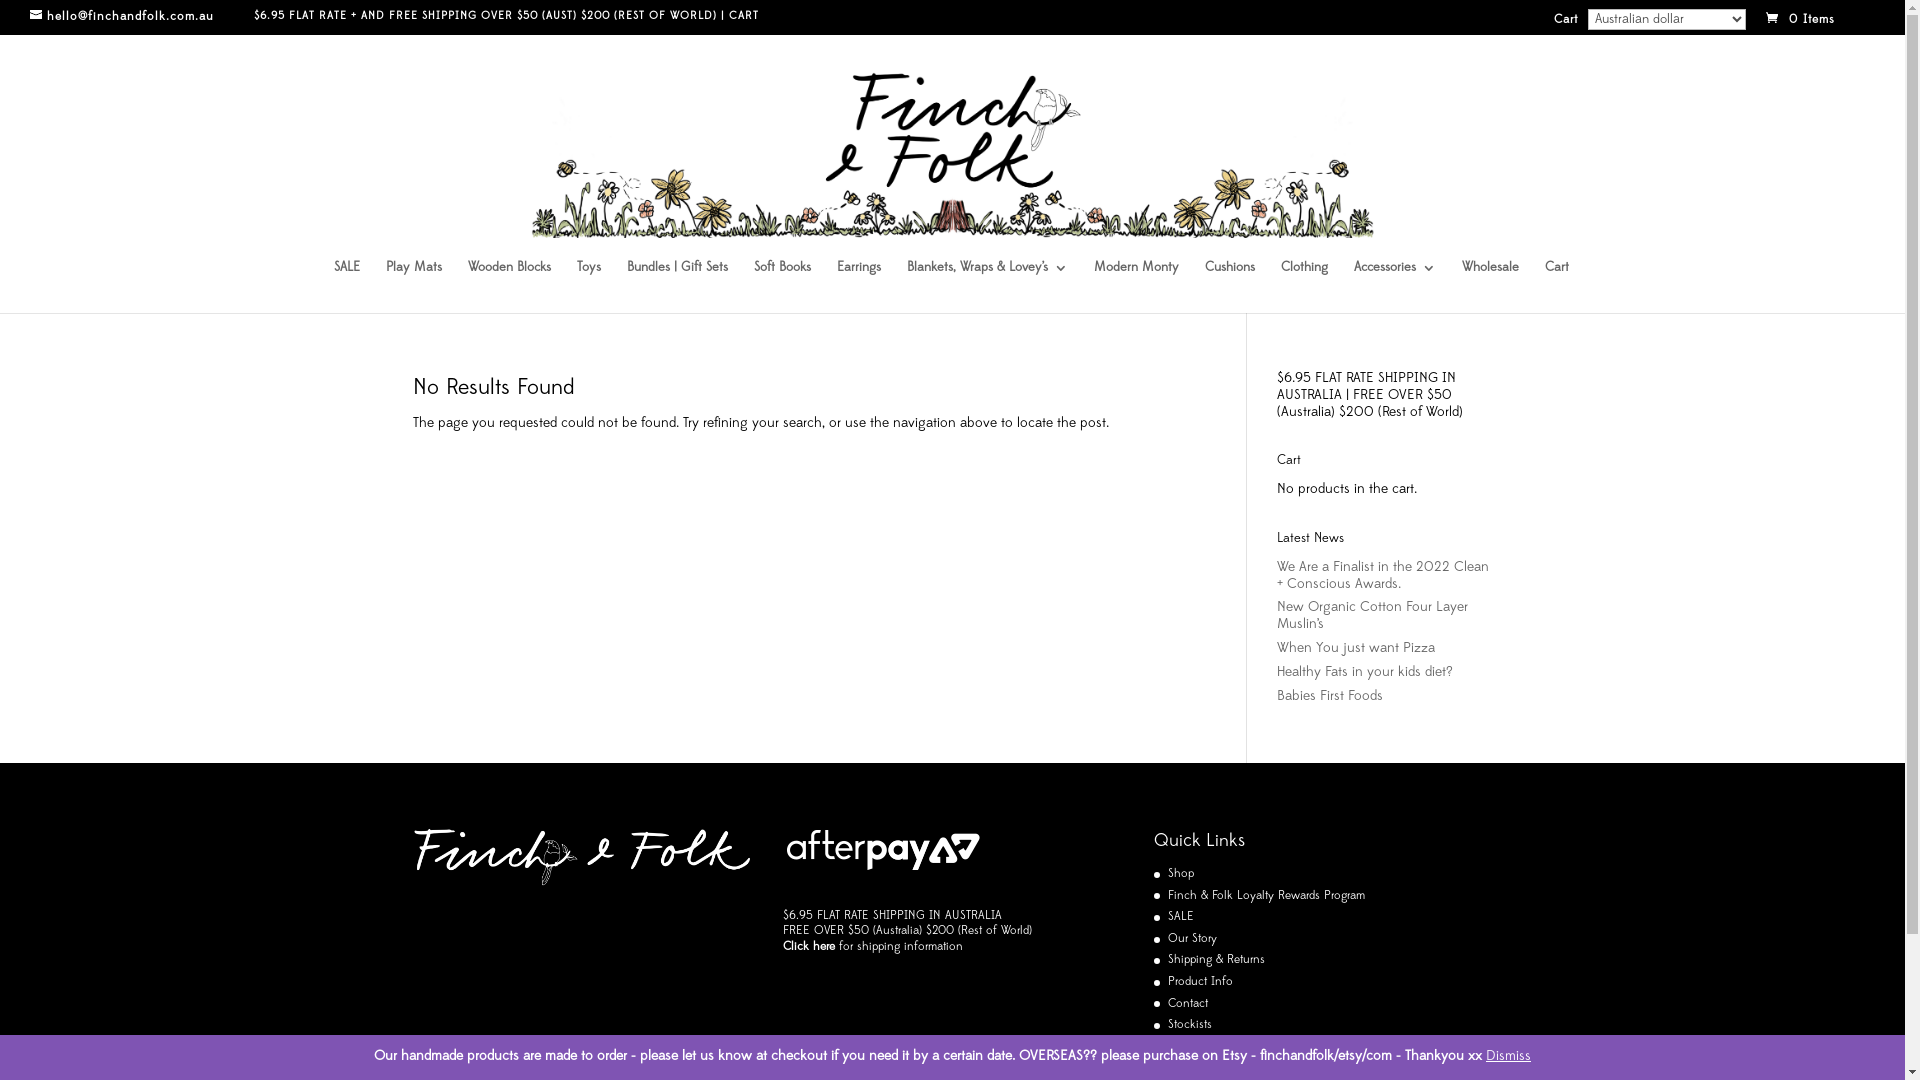 This screenshot has width=1920, height=1080. What do you see at coordinates (809, 947) in the screenshot?
I see `Click here` at bounding box center [809, 947].